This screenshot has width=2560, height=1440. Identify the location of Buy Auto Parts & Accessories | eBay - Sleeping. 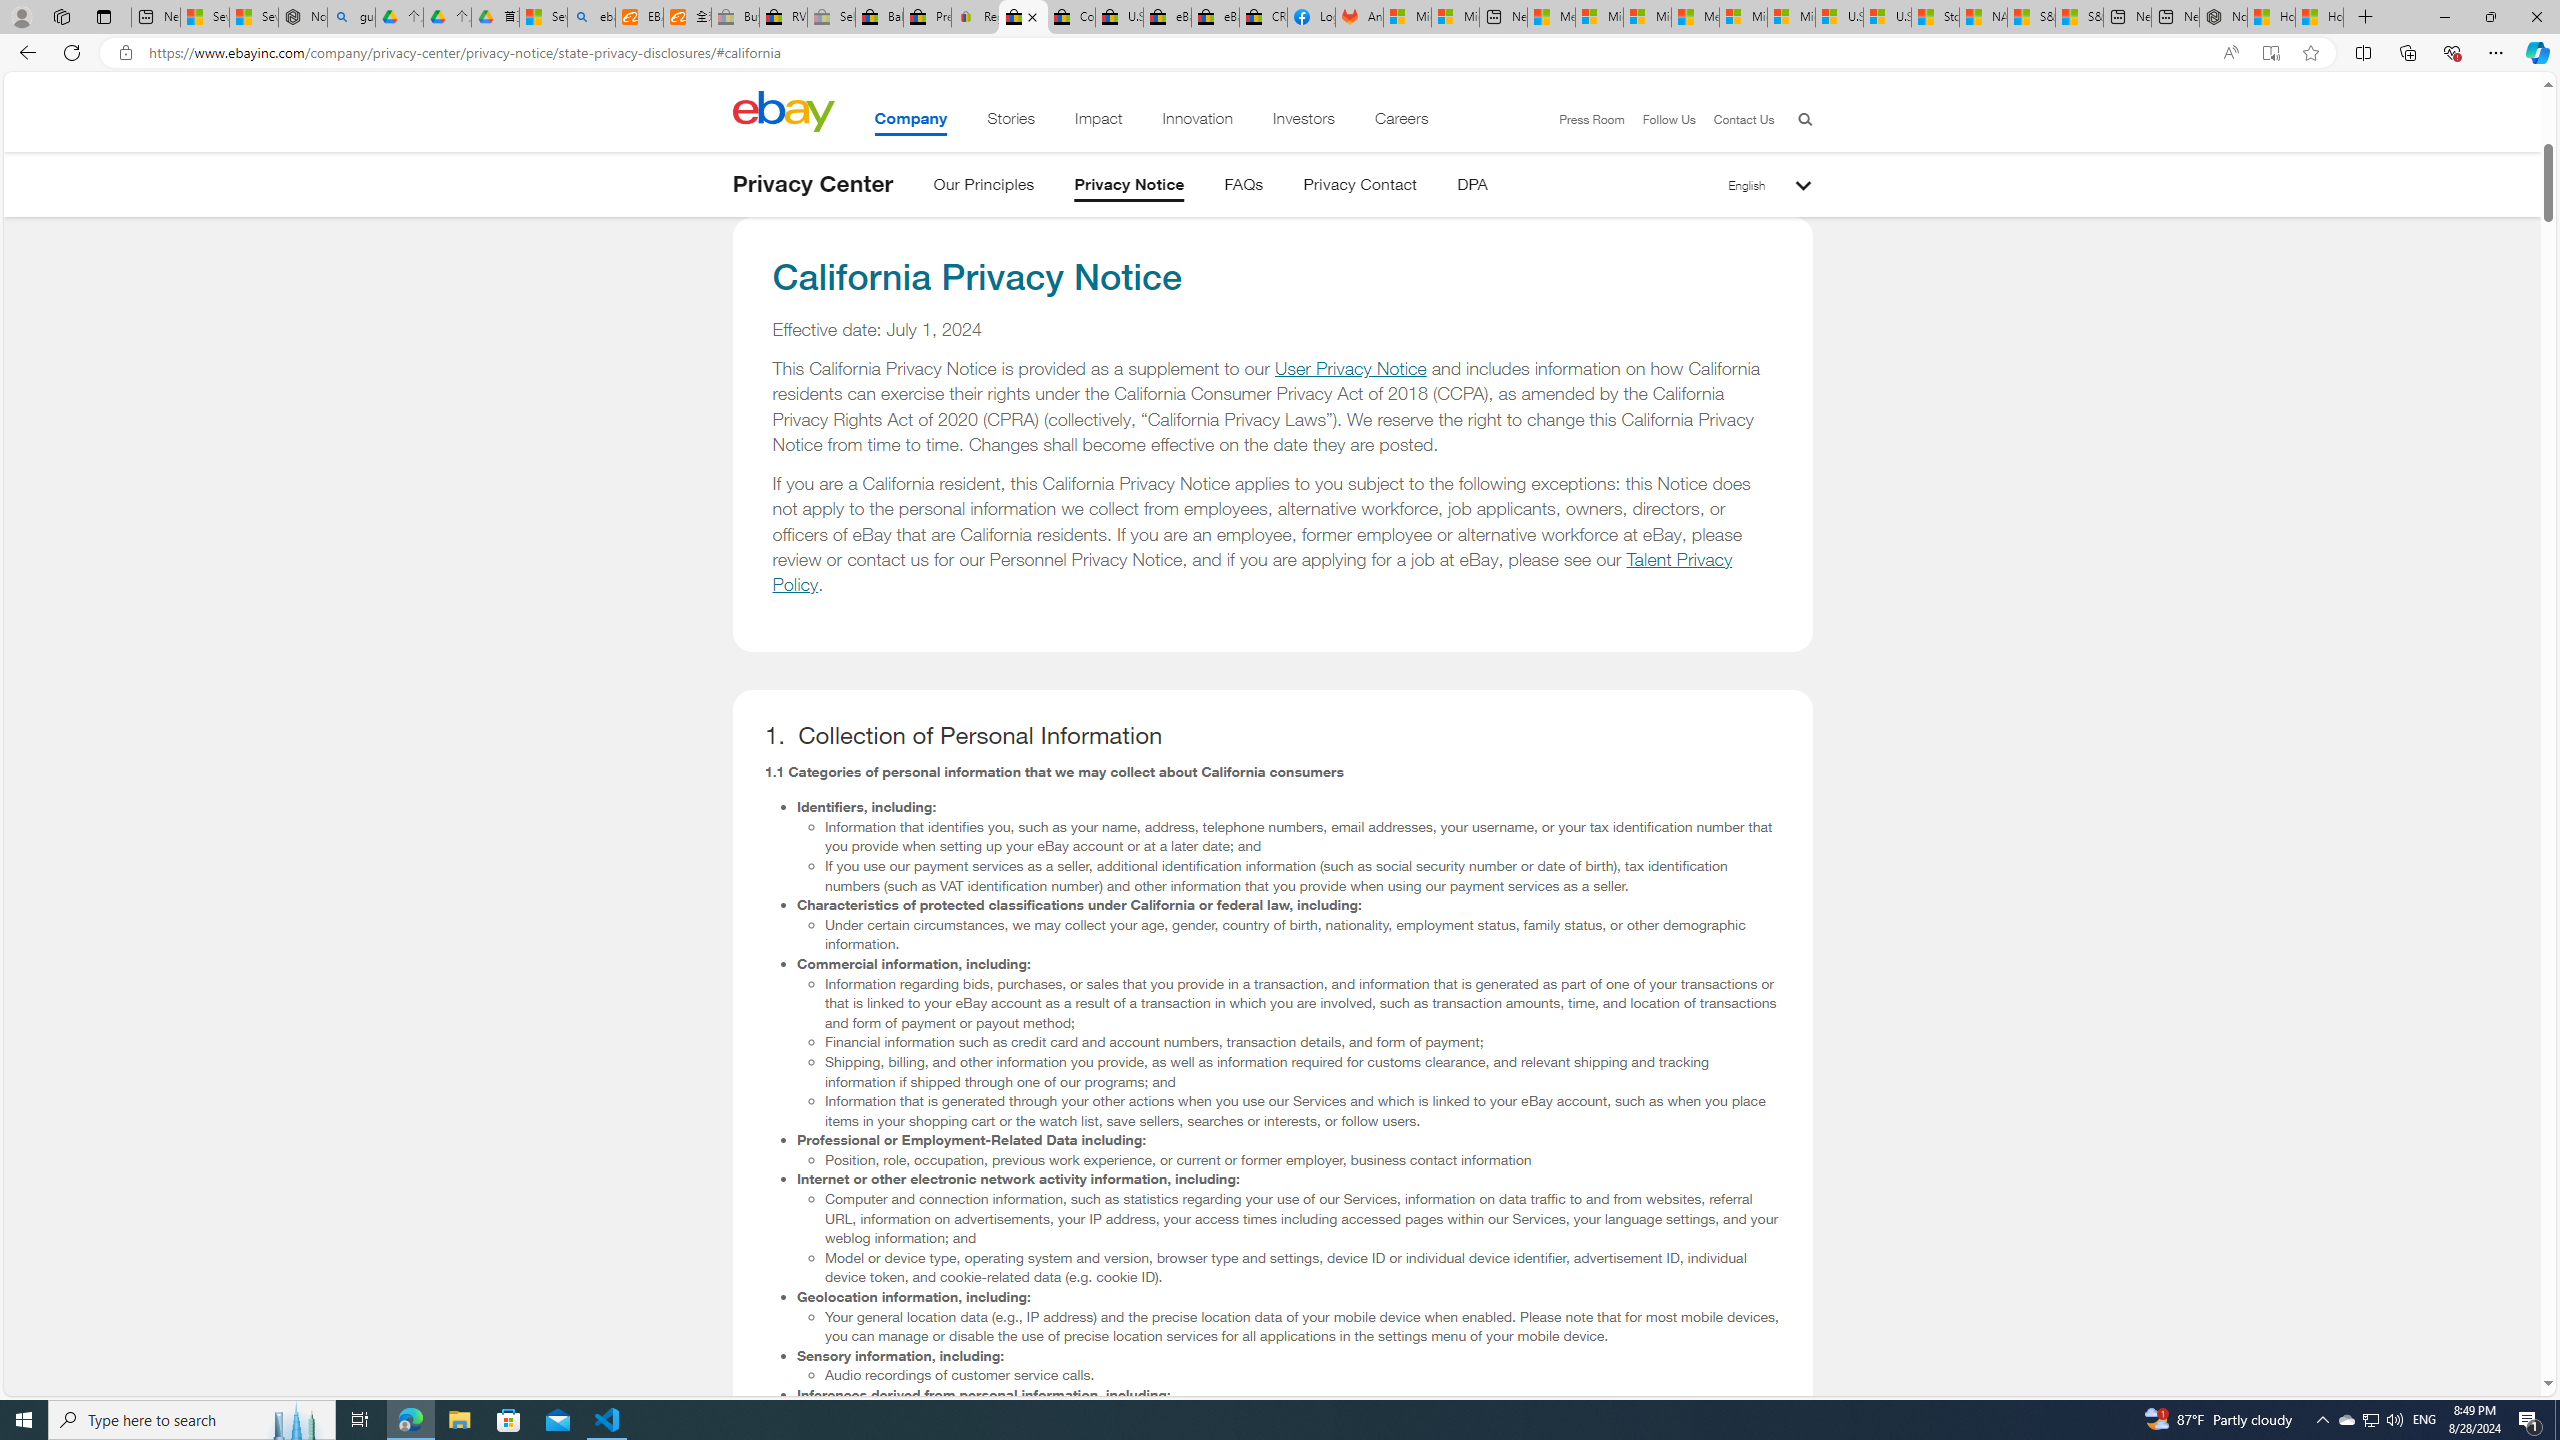
(736, 17).